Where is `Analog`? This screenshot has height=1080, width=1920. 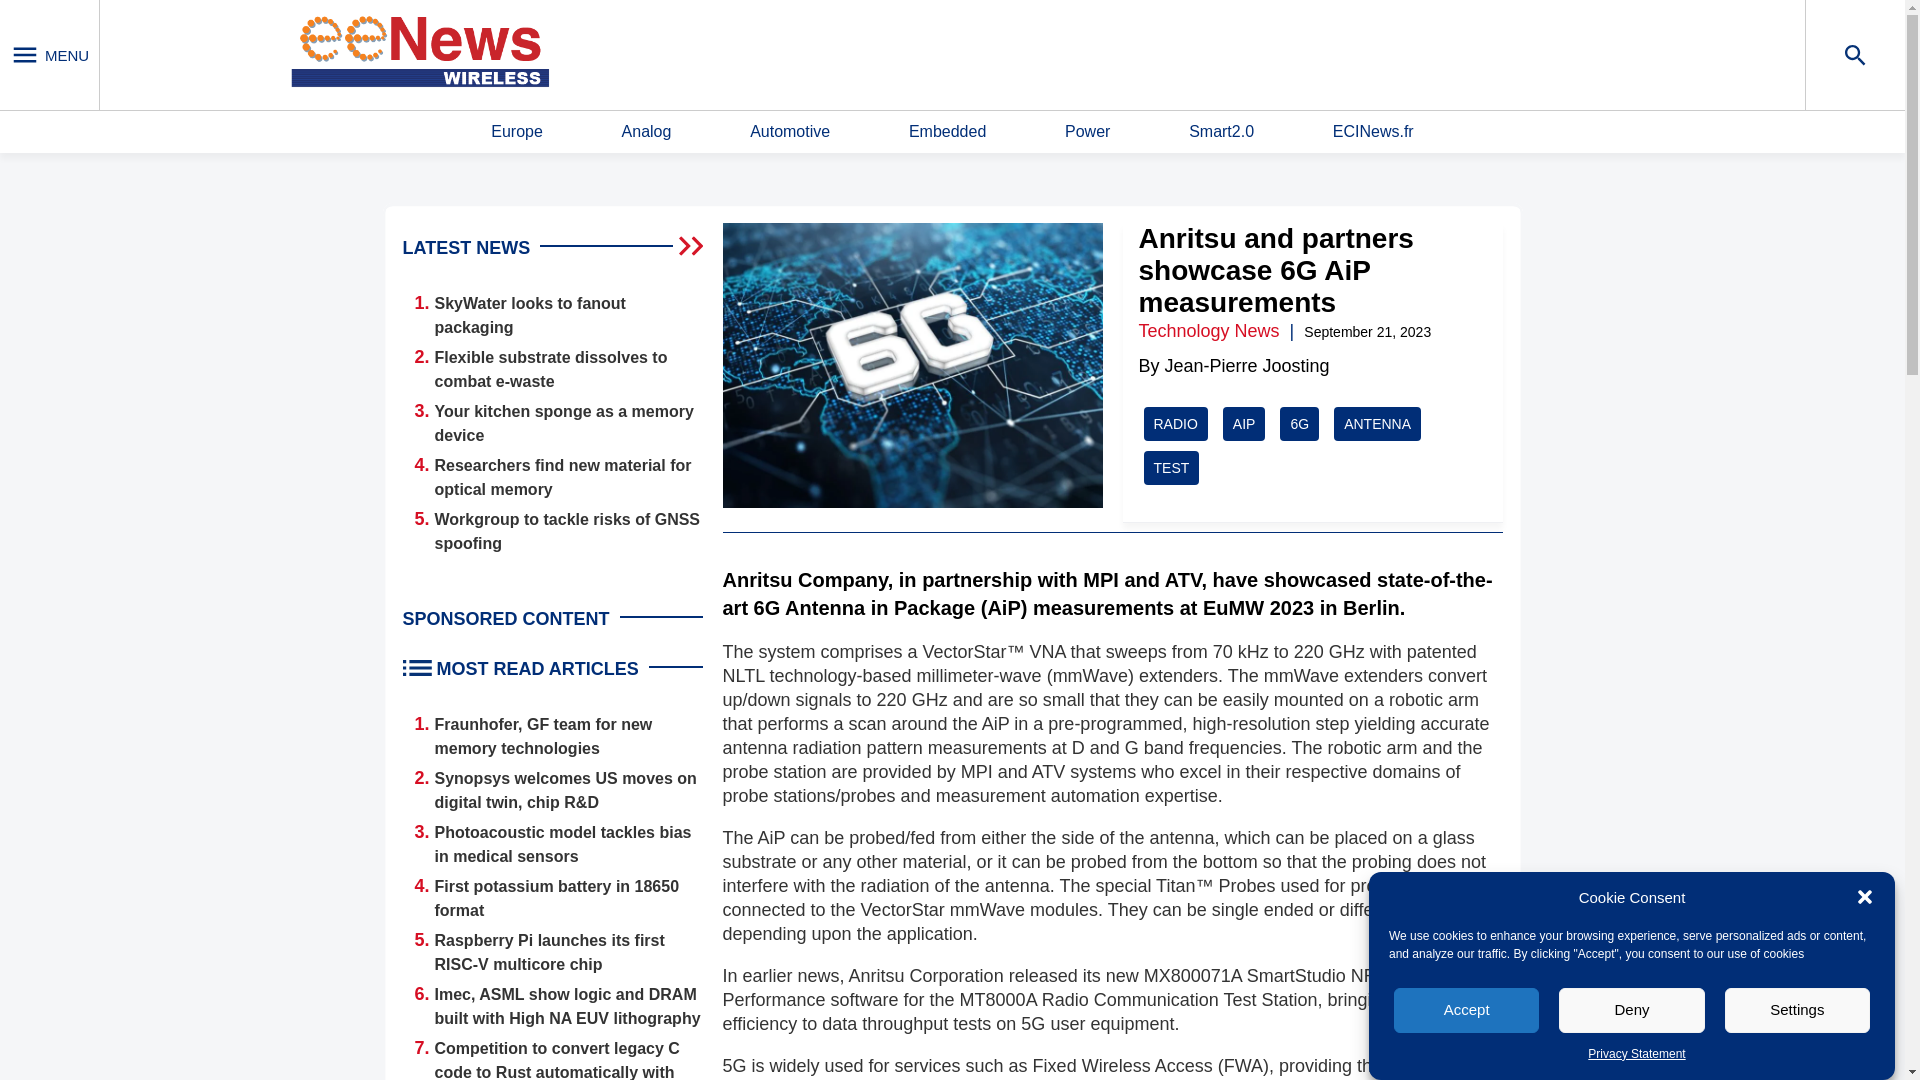
Analog is located at coordinates (647, 132).